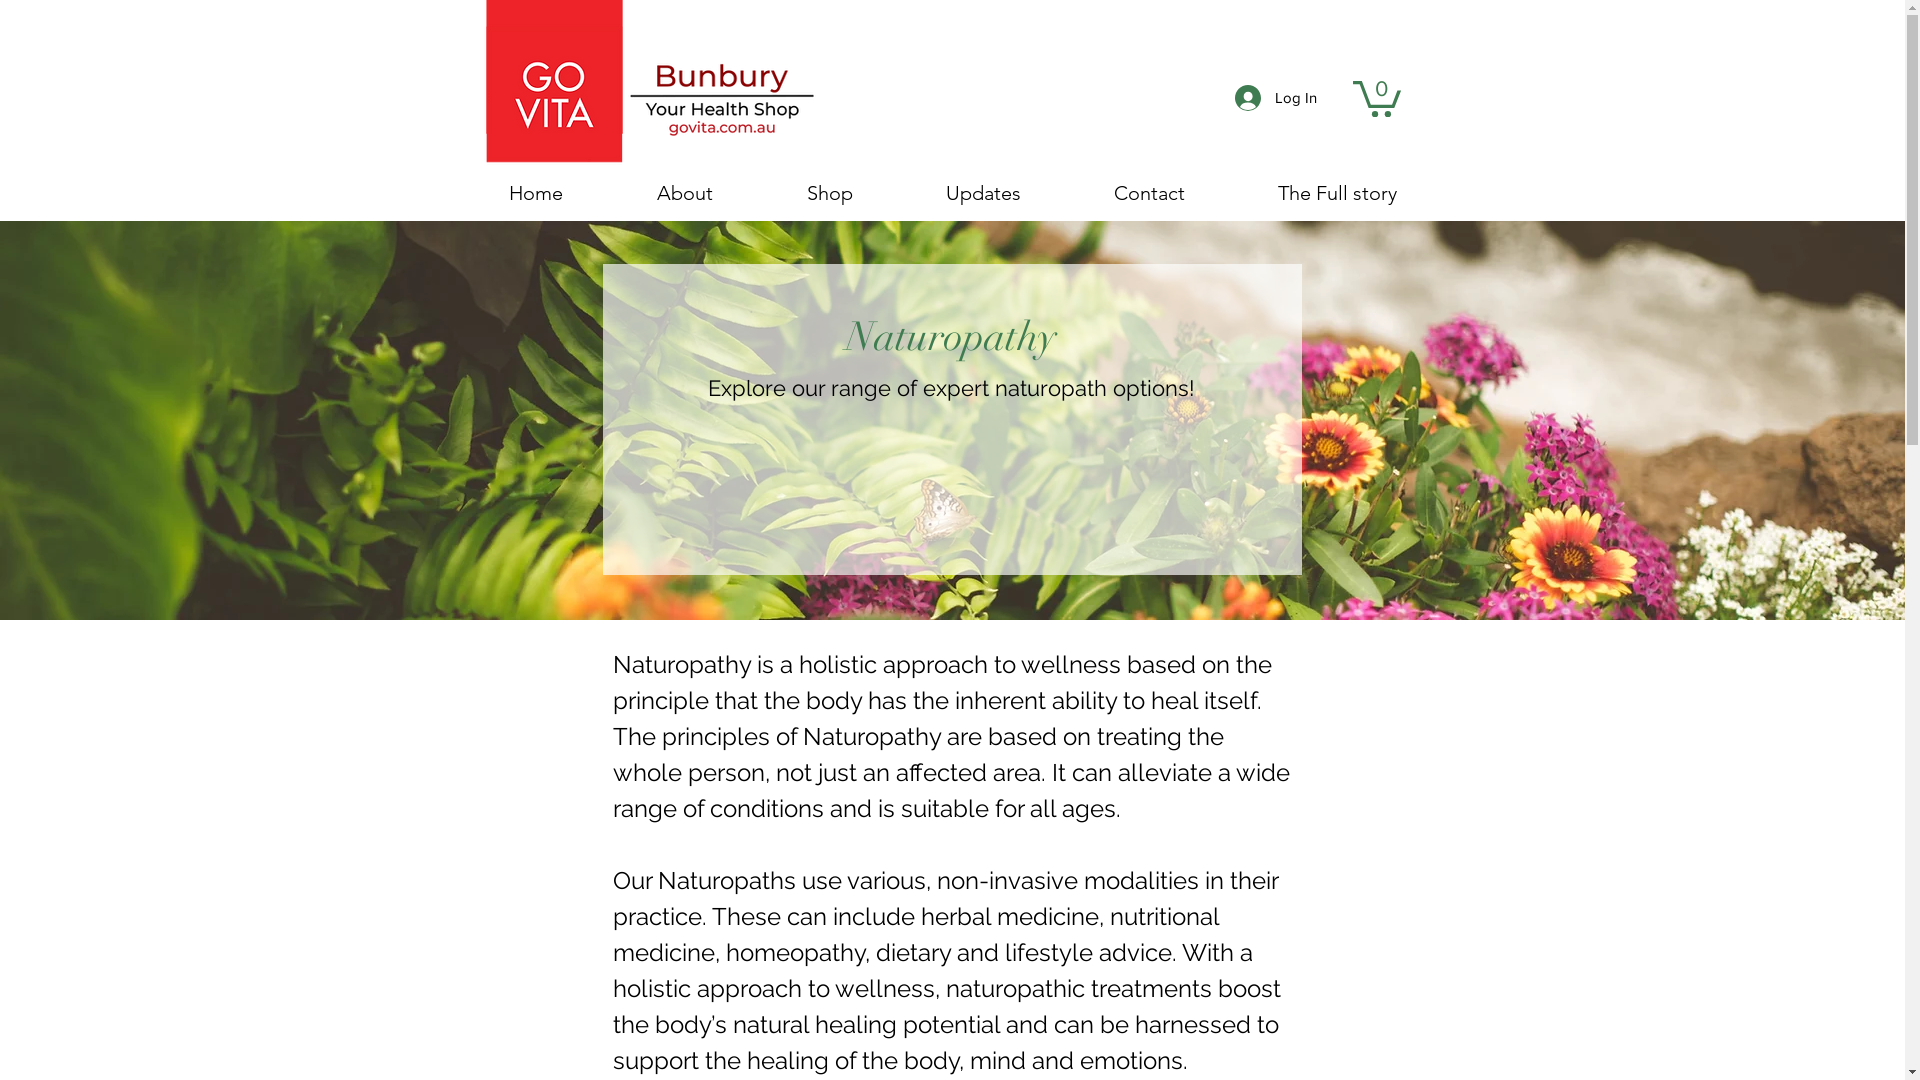  Describe the element at coordinates (830, 193) in the screenshot. I see `Shop` at that location.